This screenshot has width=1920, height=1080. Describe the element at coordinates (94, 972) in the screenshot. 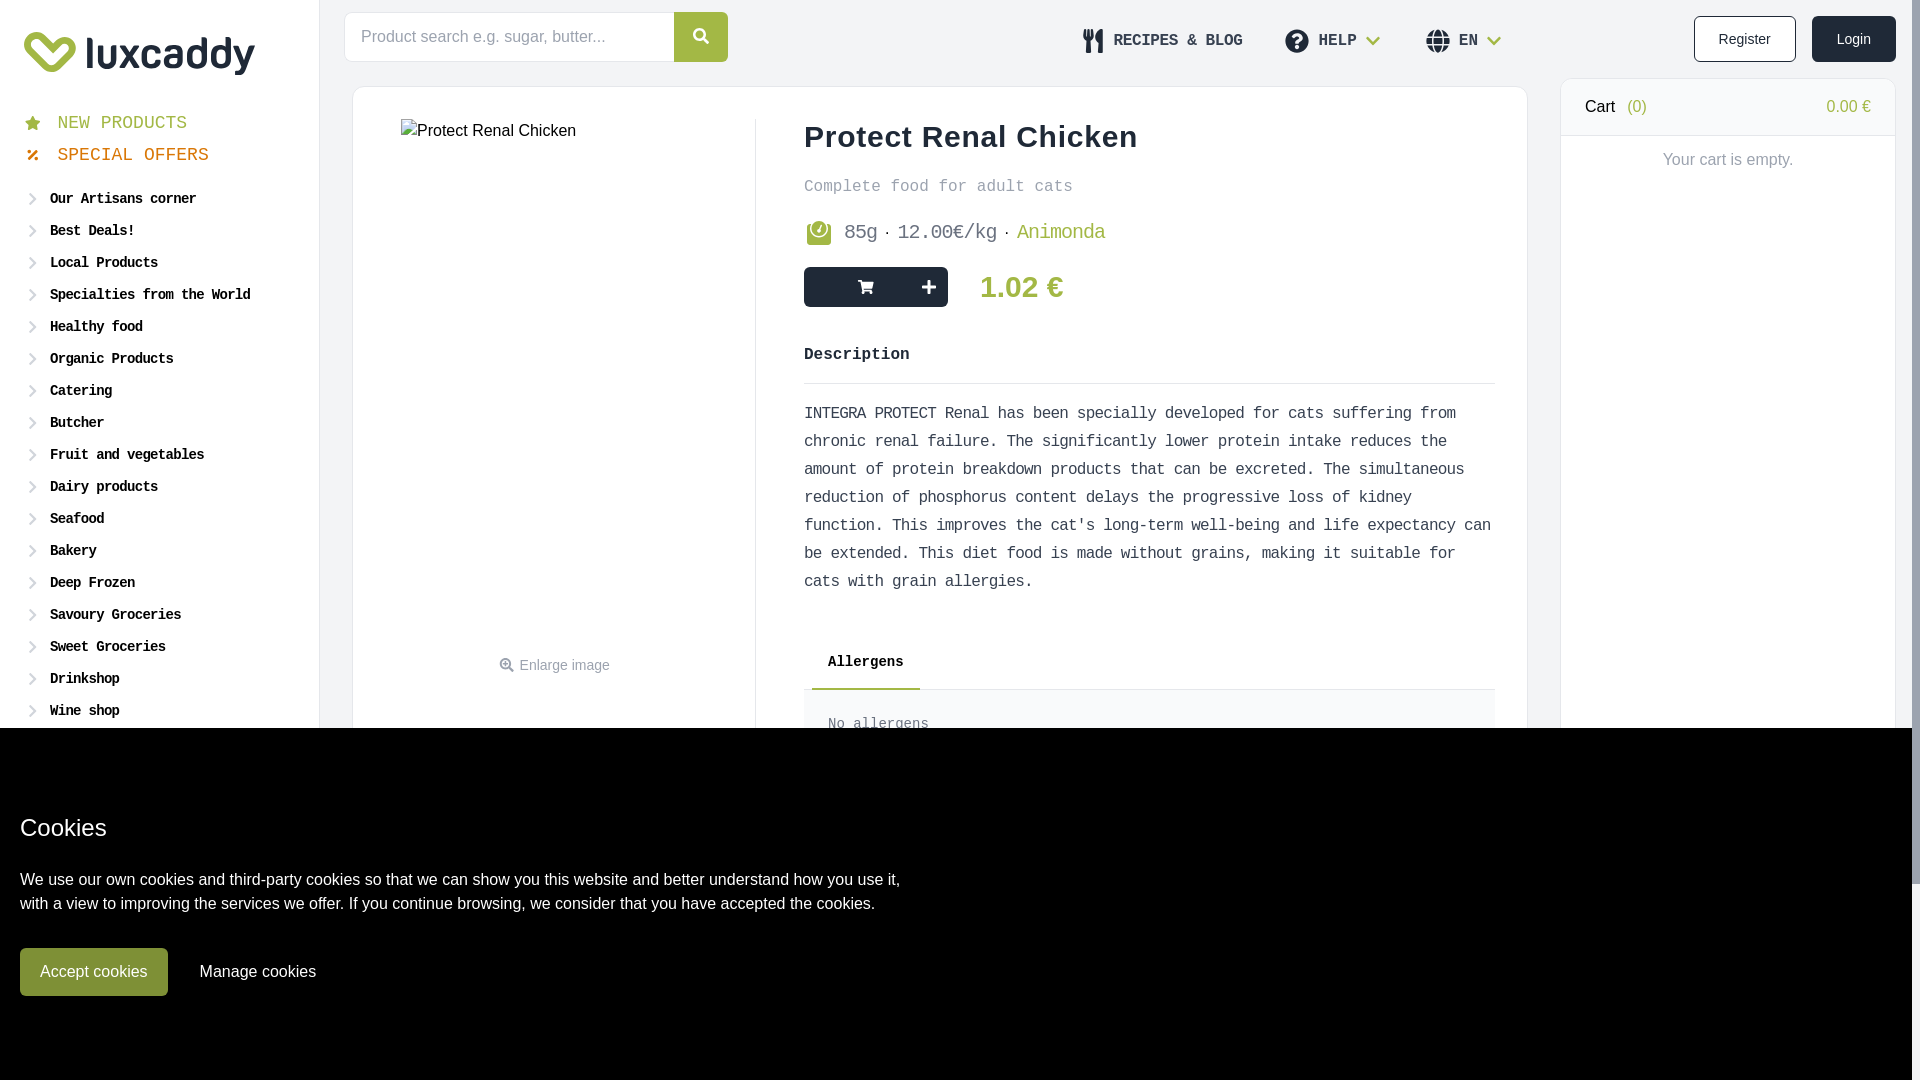

I see `Accept cookies` at that location.